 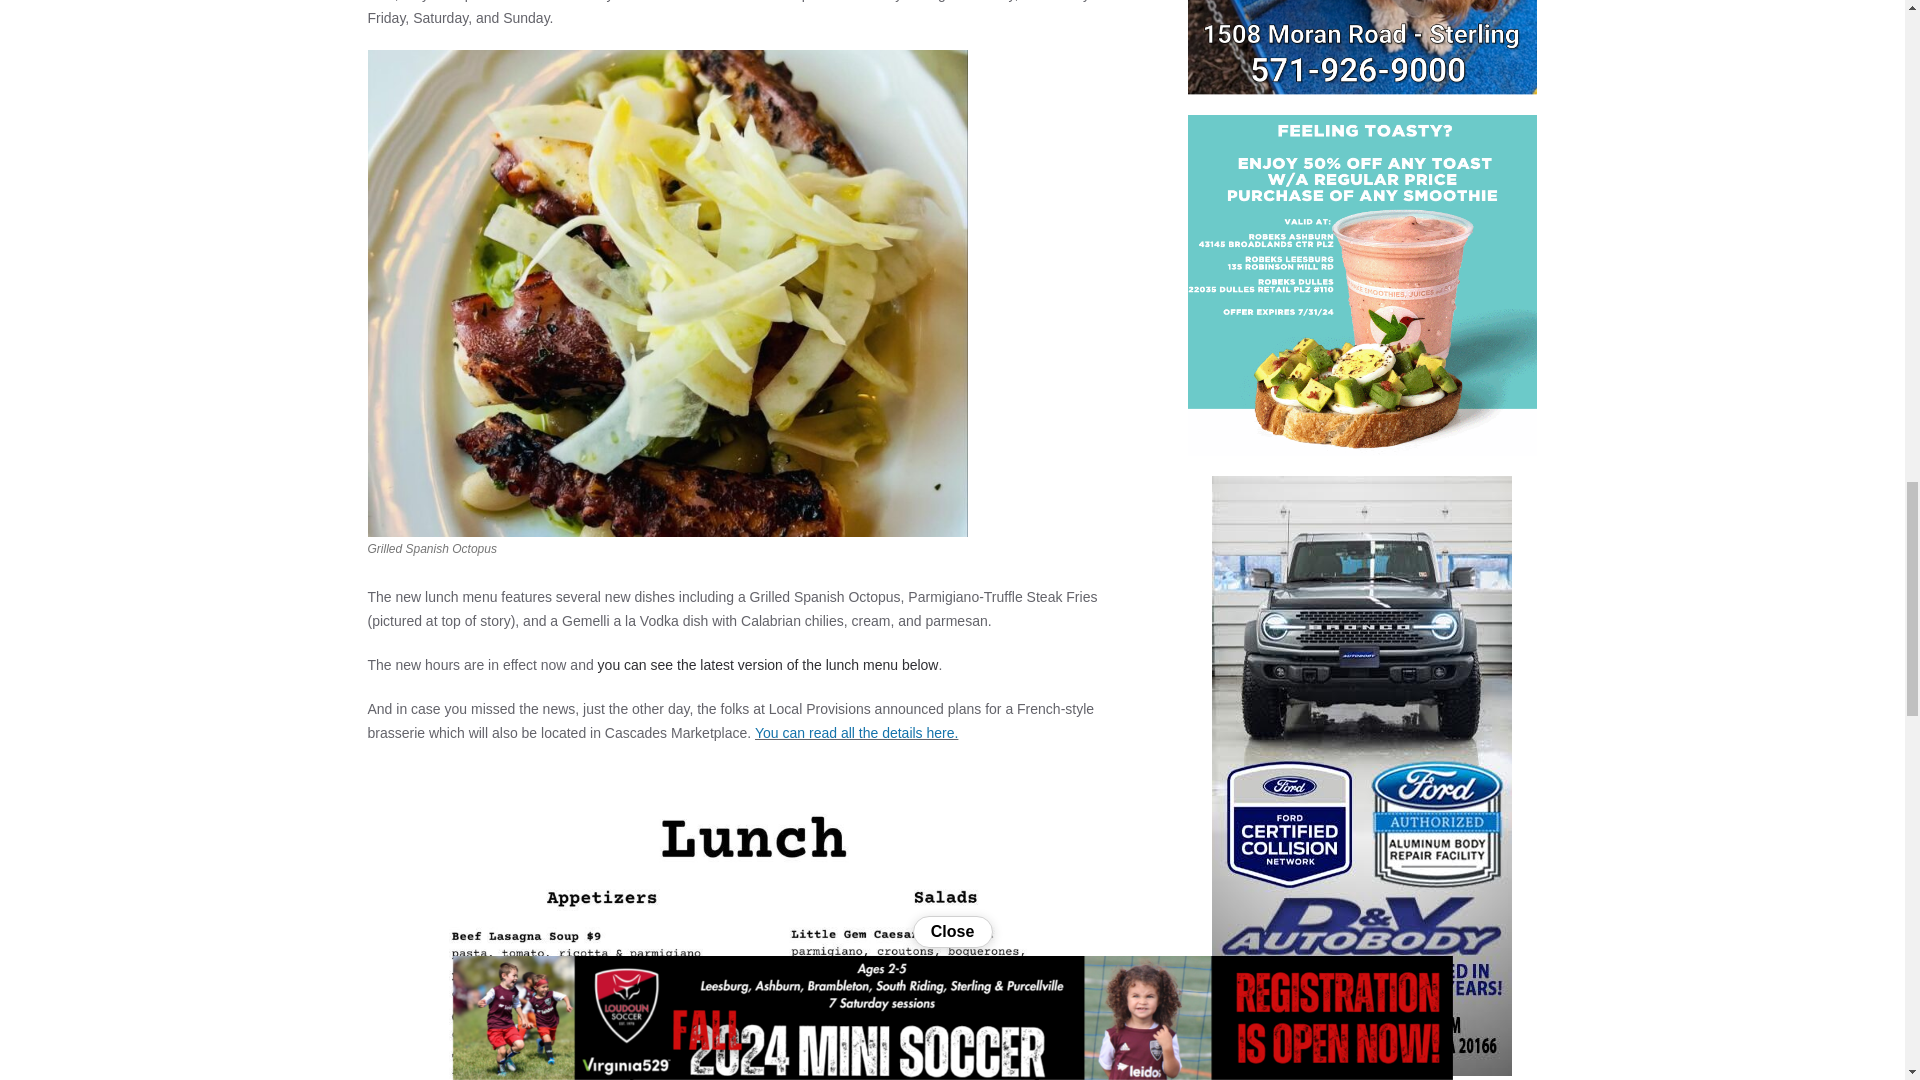 What do you see at coordinates (856, 732) in the screenshot?
I see `You can read all the details here.` at bounding box center [856, 732].